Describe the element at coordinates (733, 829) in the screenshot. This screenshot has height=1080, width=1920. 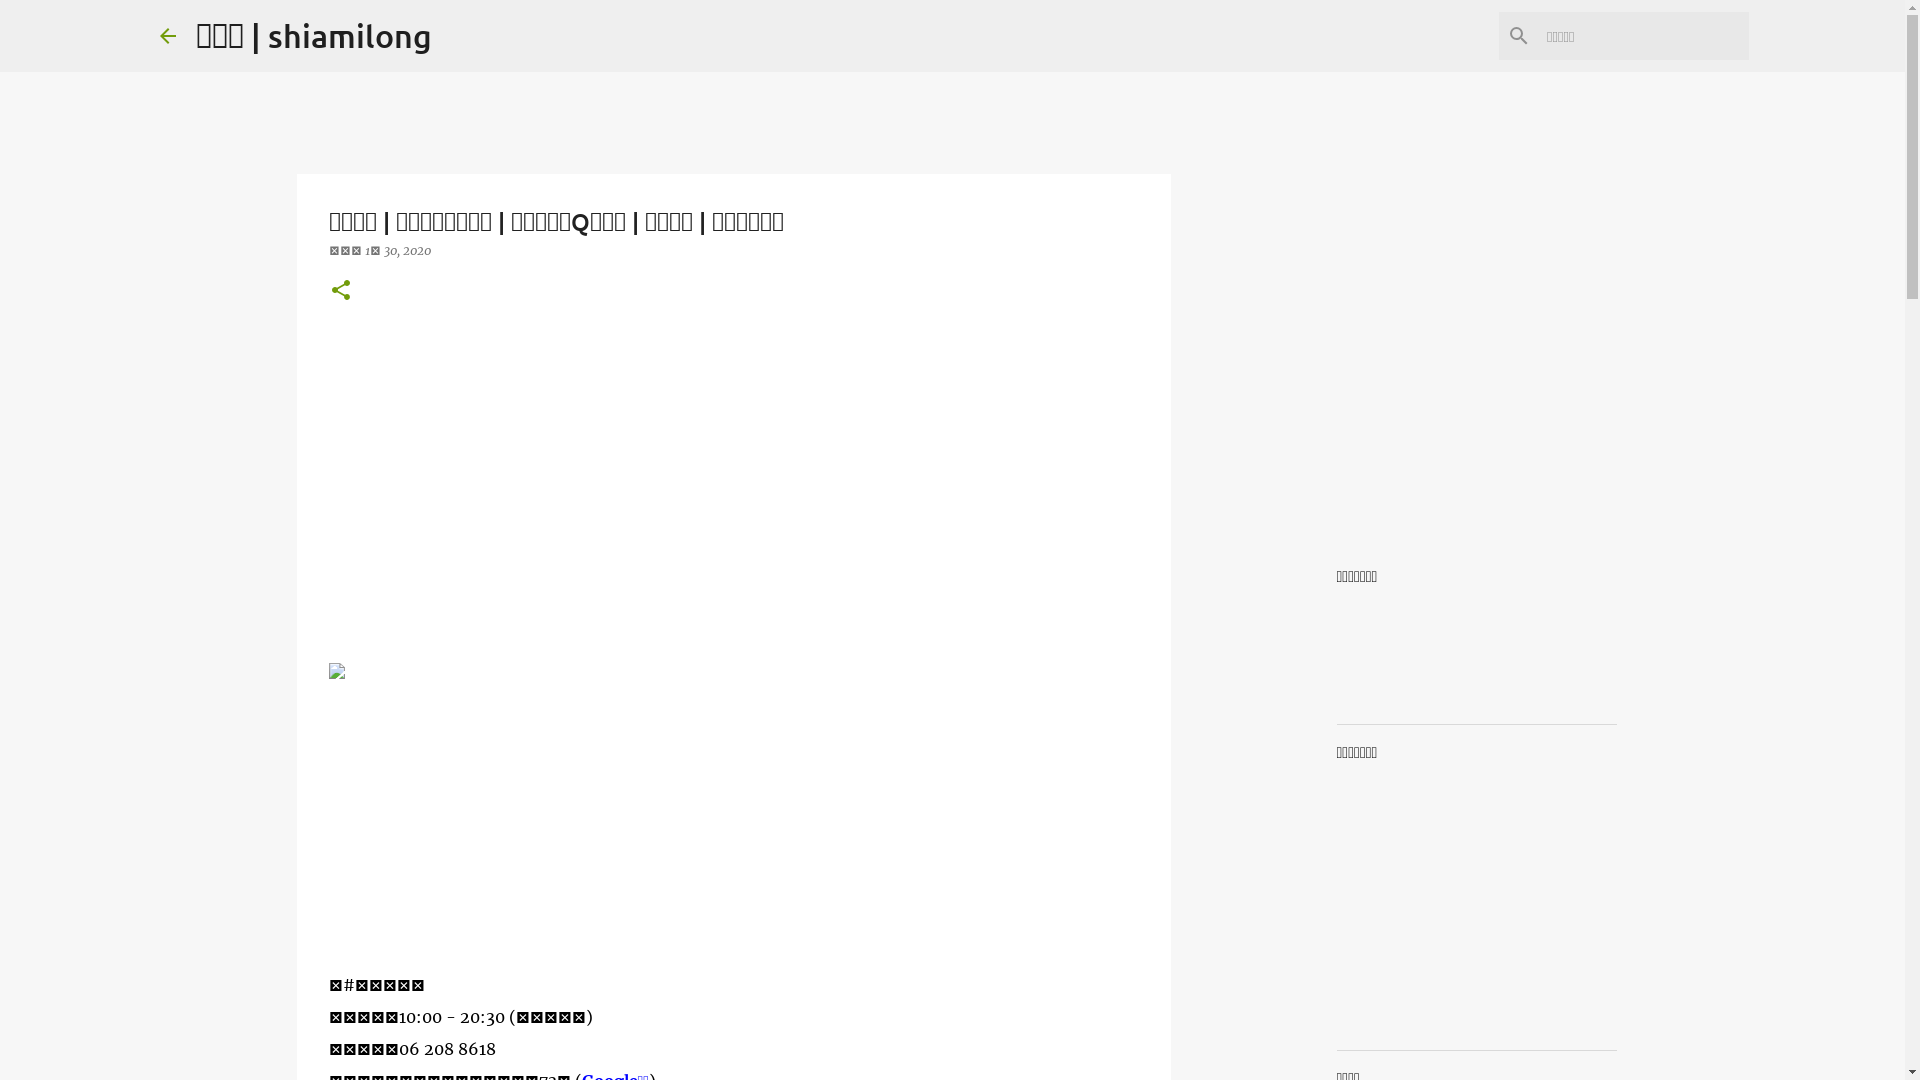
I see `Advertisement` at that location.